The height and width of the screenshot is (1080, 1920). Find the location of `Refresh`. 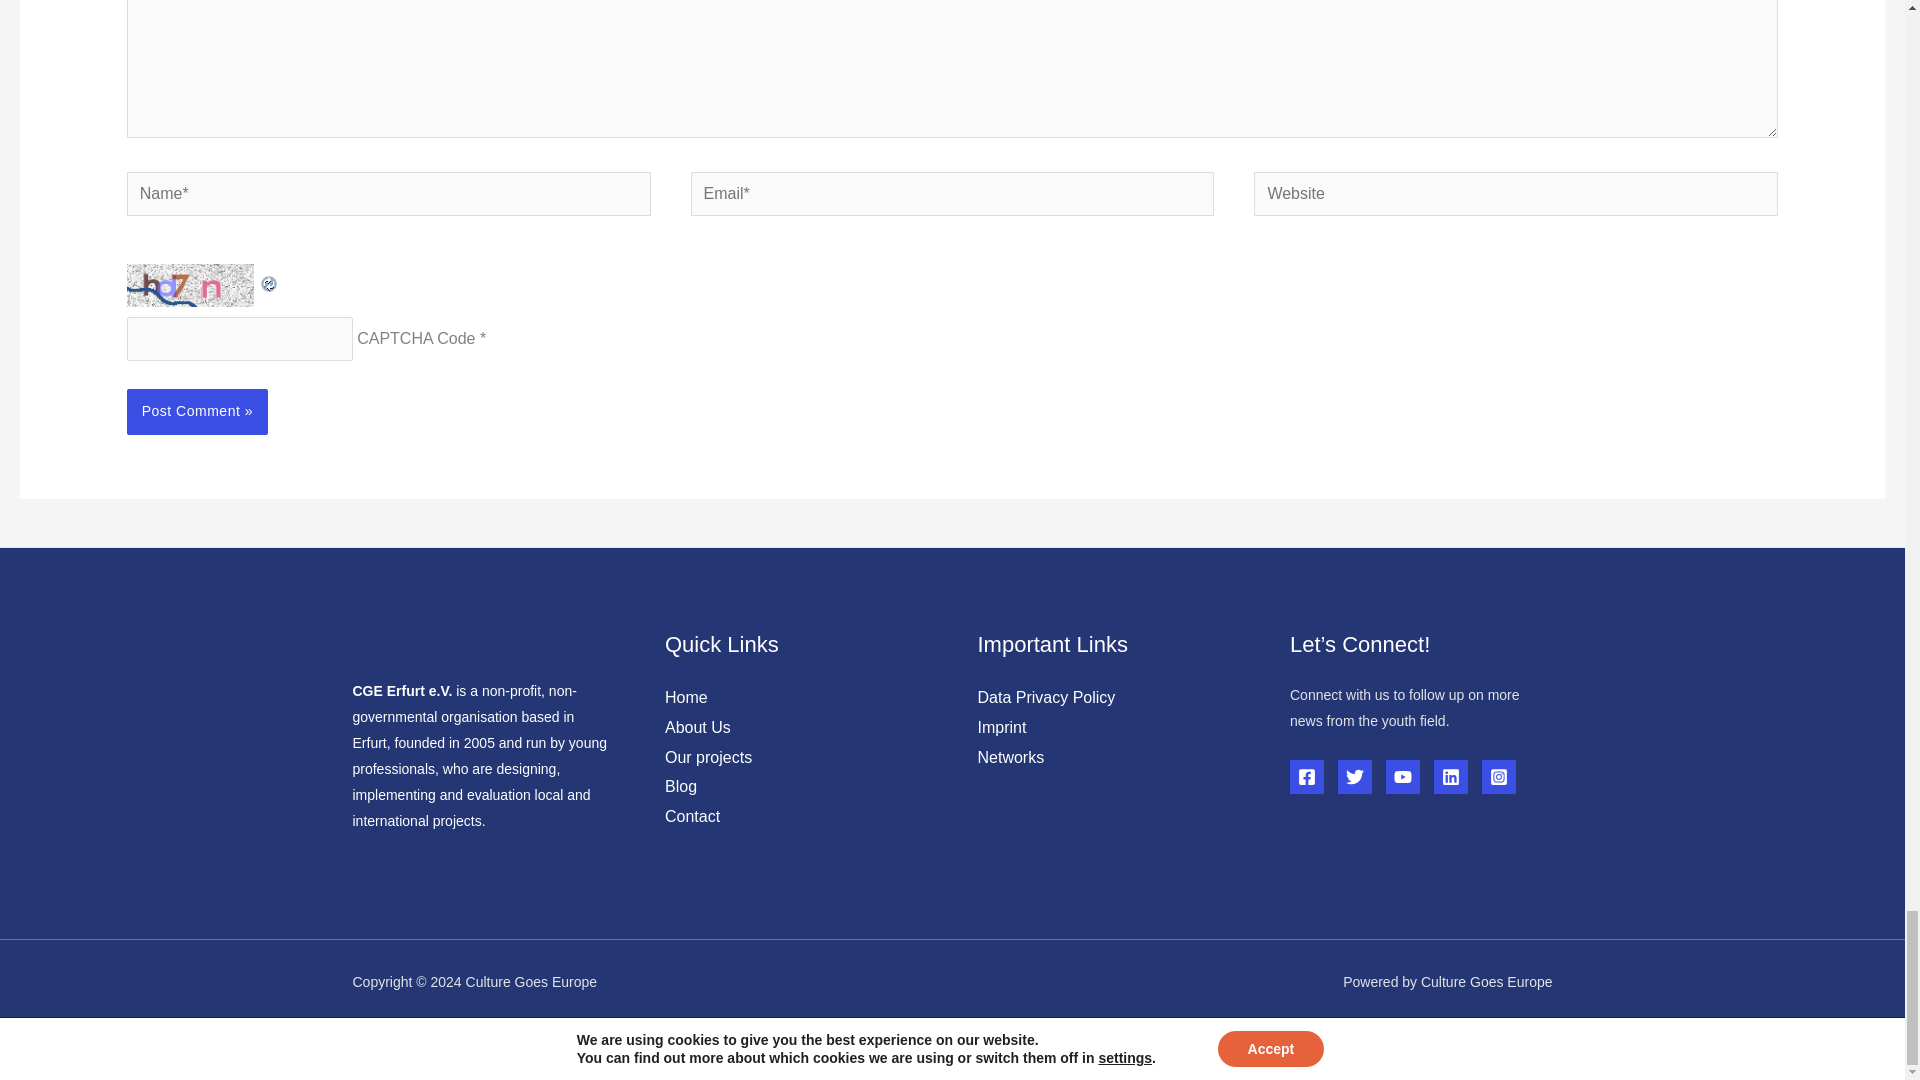

Refresh is located at coordinates (270, 278).